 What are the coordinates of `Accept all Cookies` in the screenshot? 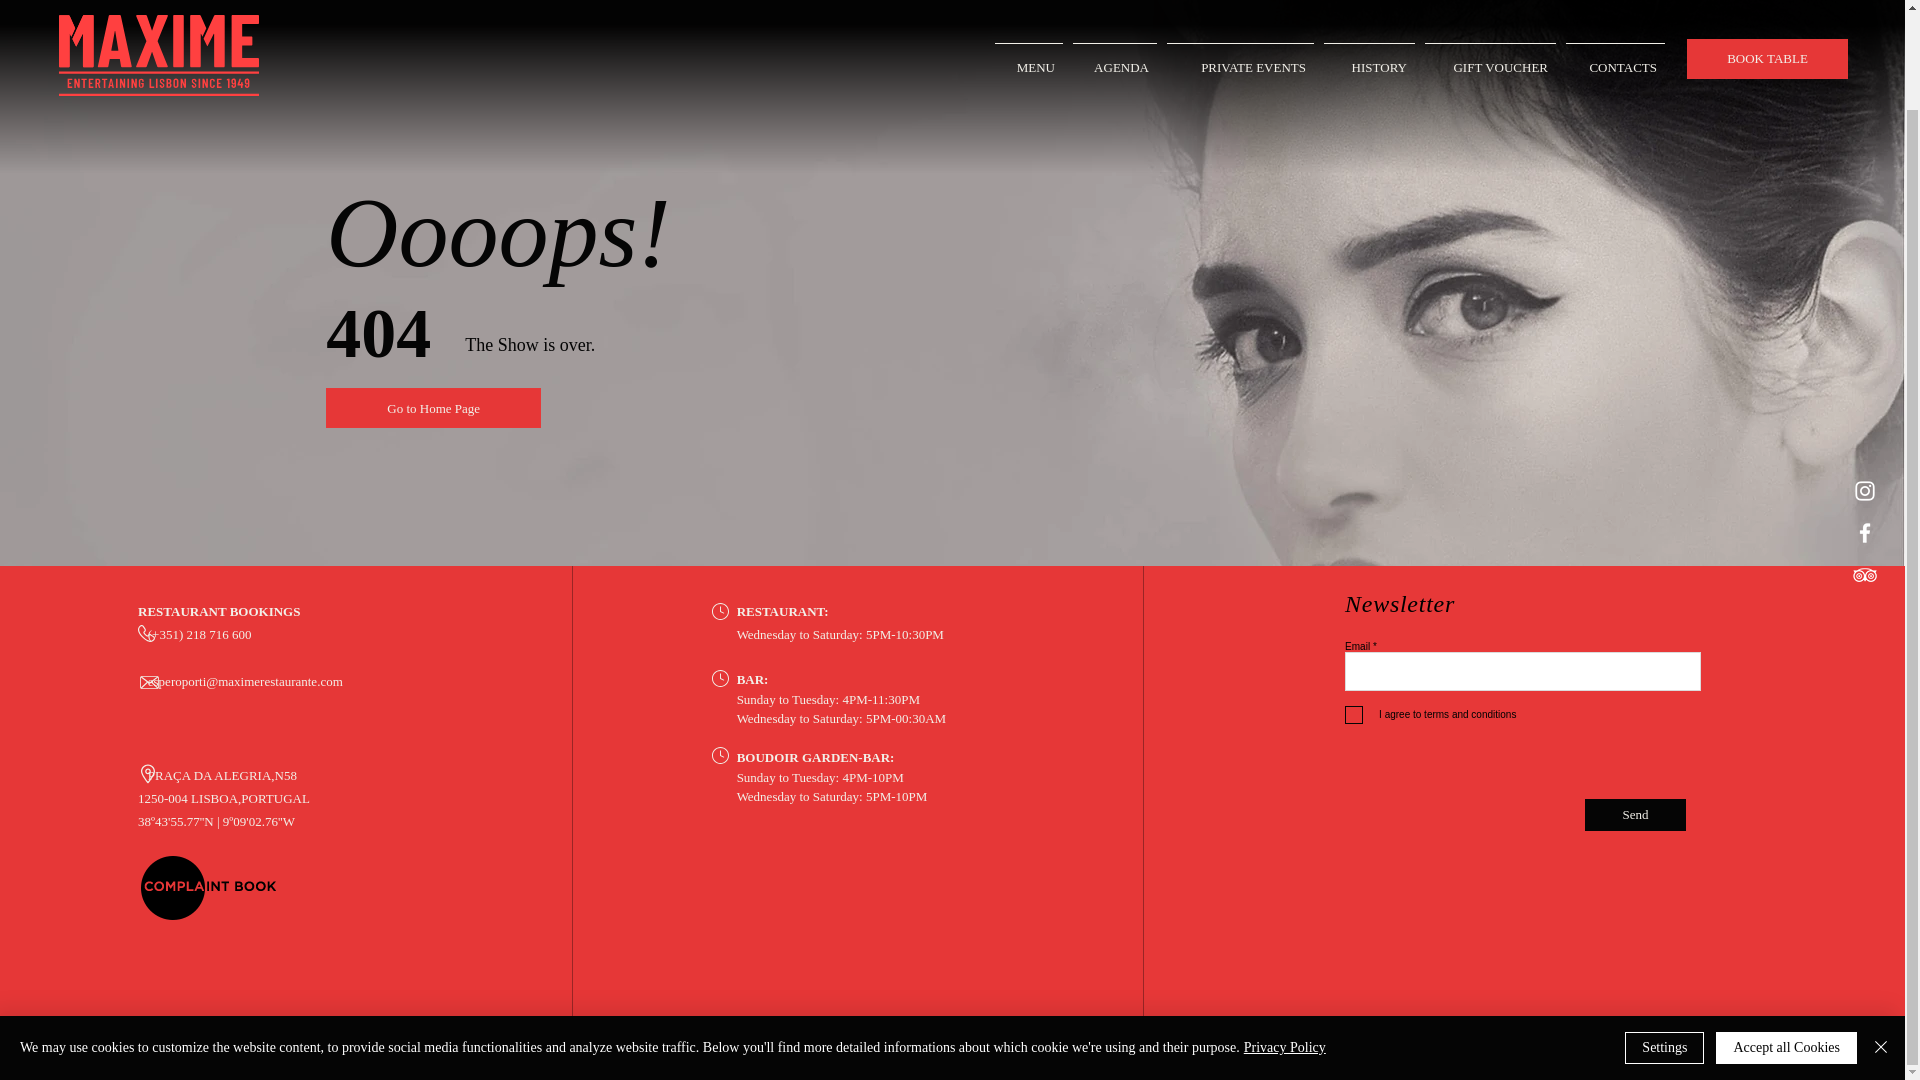 It's located at (1786, 940).